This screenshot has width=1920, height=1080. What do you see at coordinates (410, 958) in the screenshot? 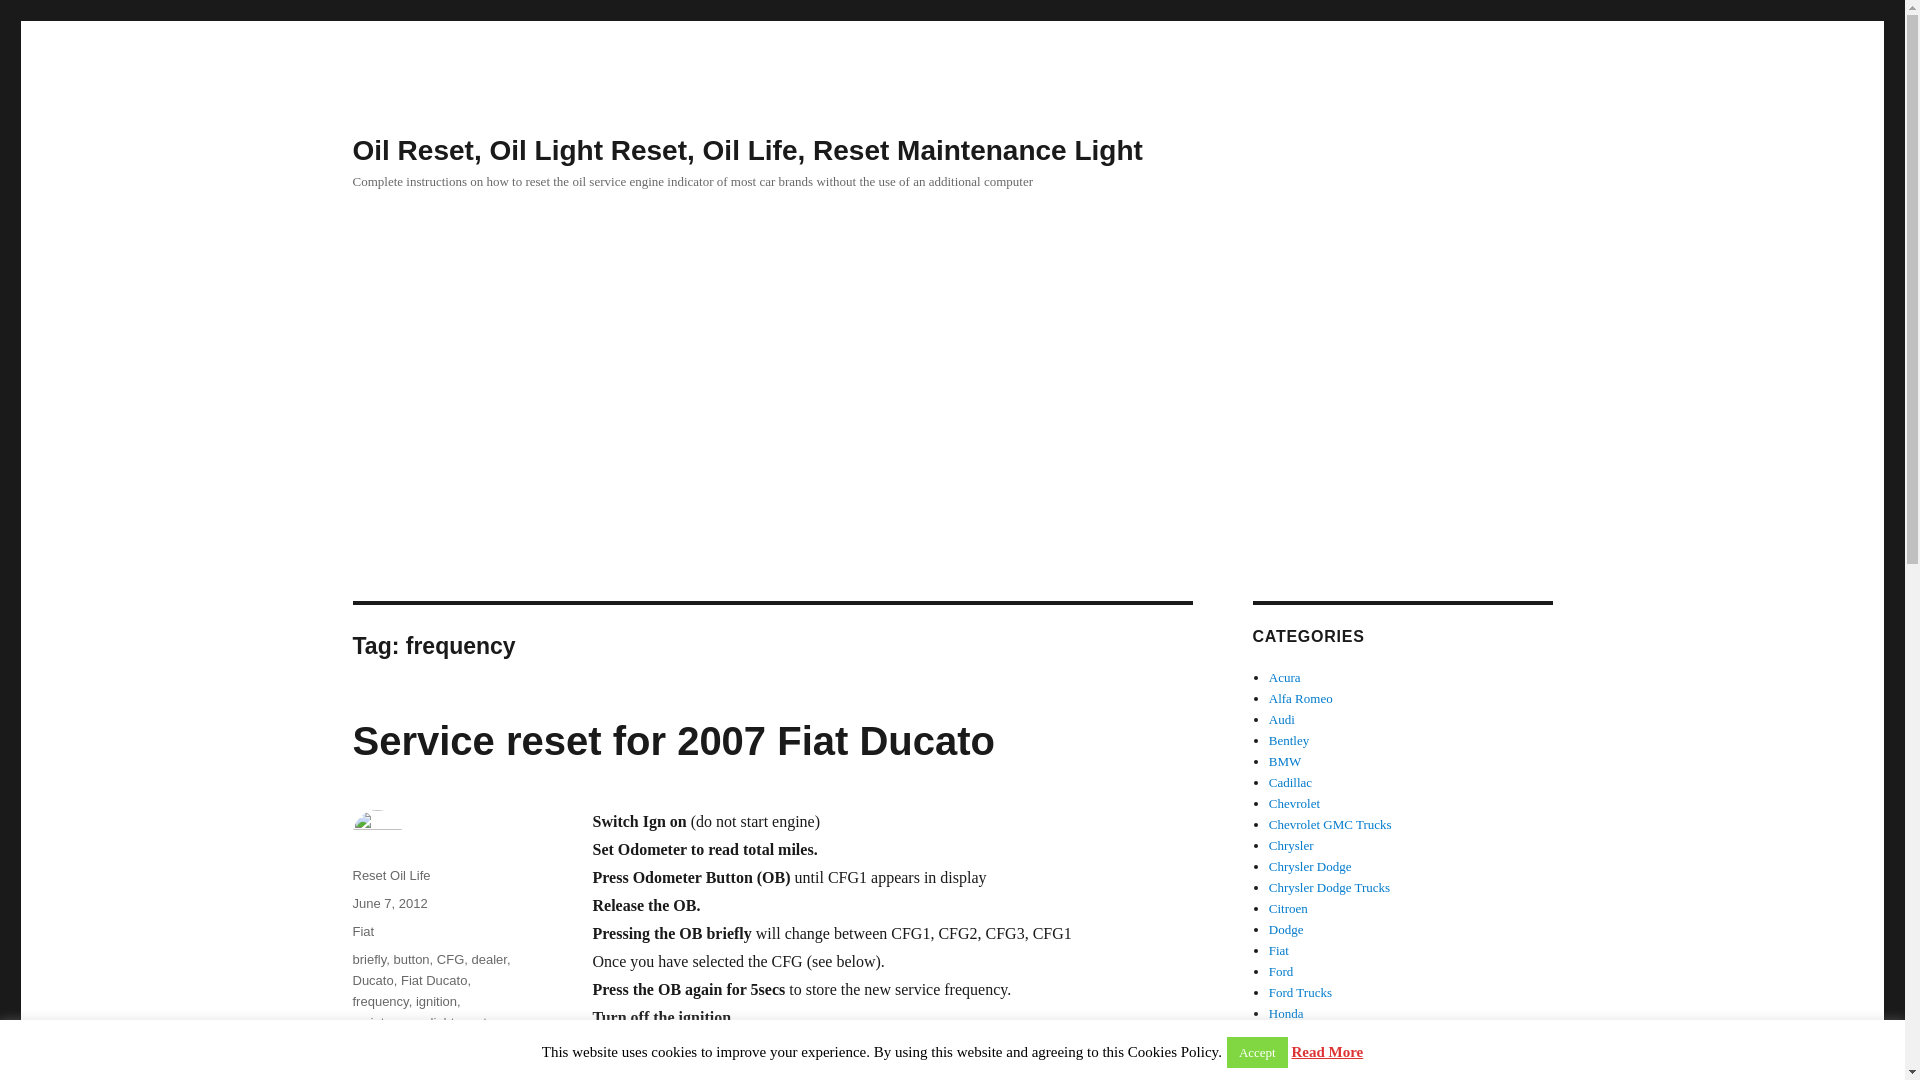
I see `button` at bounding box center [410, 958].